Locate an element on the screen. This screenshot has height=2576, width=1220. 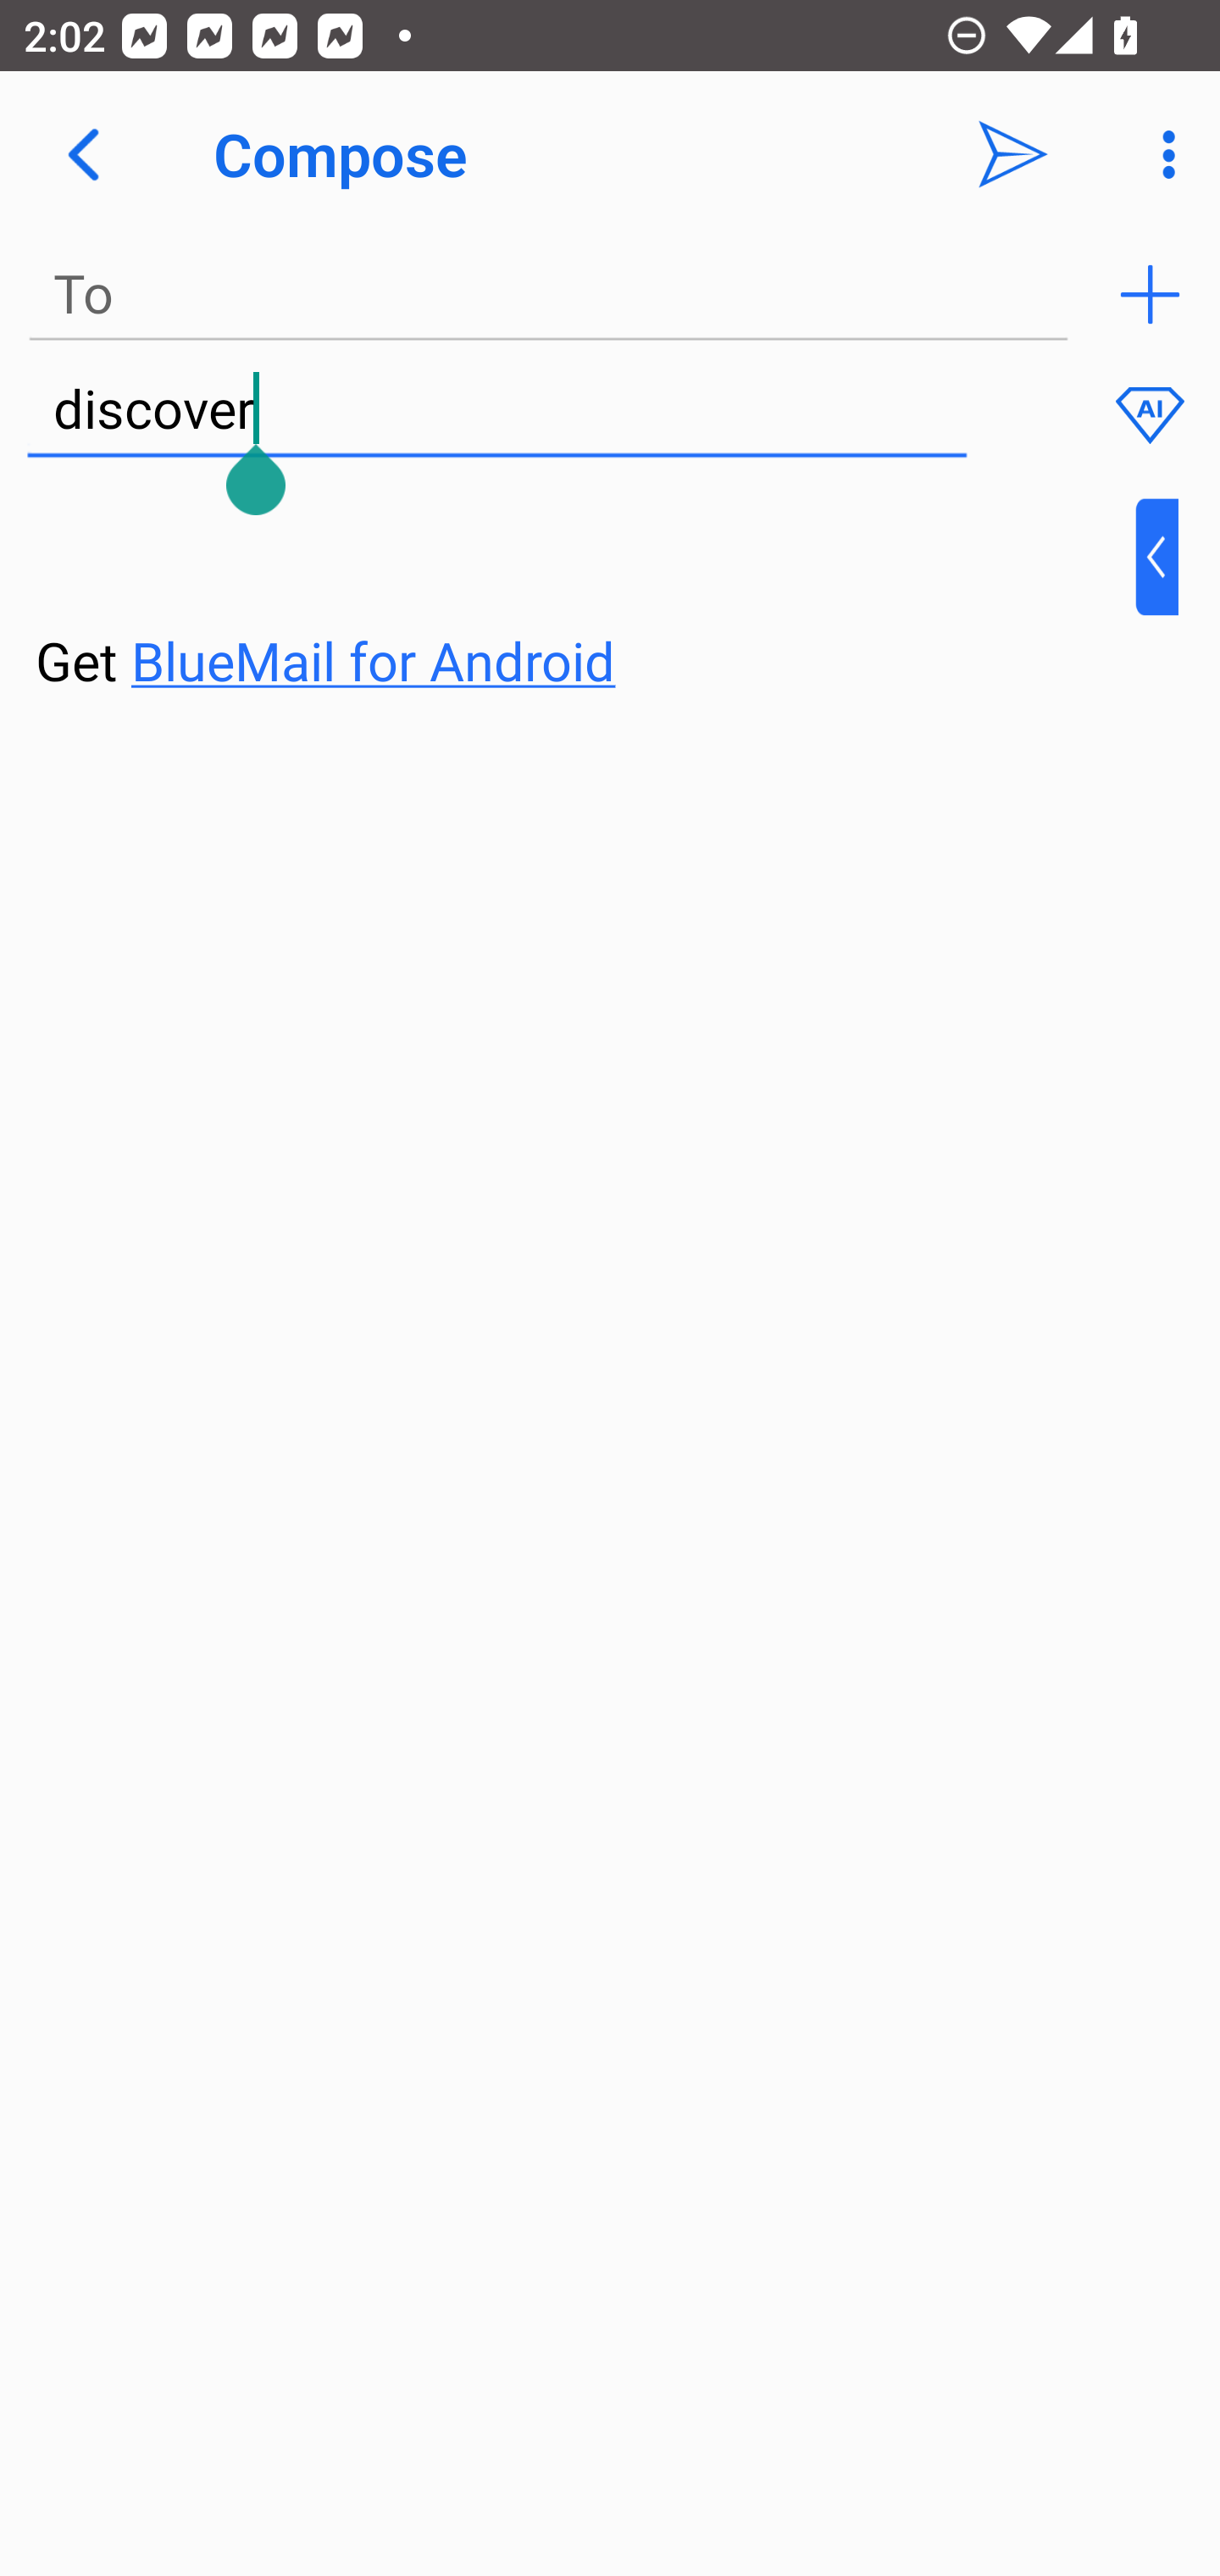
Navigate up is located at coordinates (83, 154).